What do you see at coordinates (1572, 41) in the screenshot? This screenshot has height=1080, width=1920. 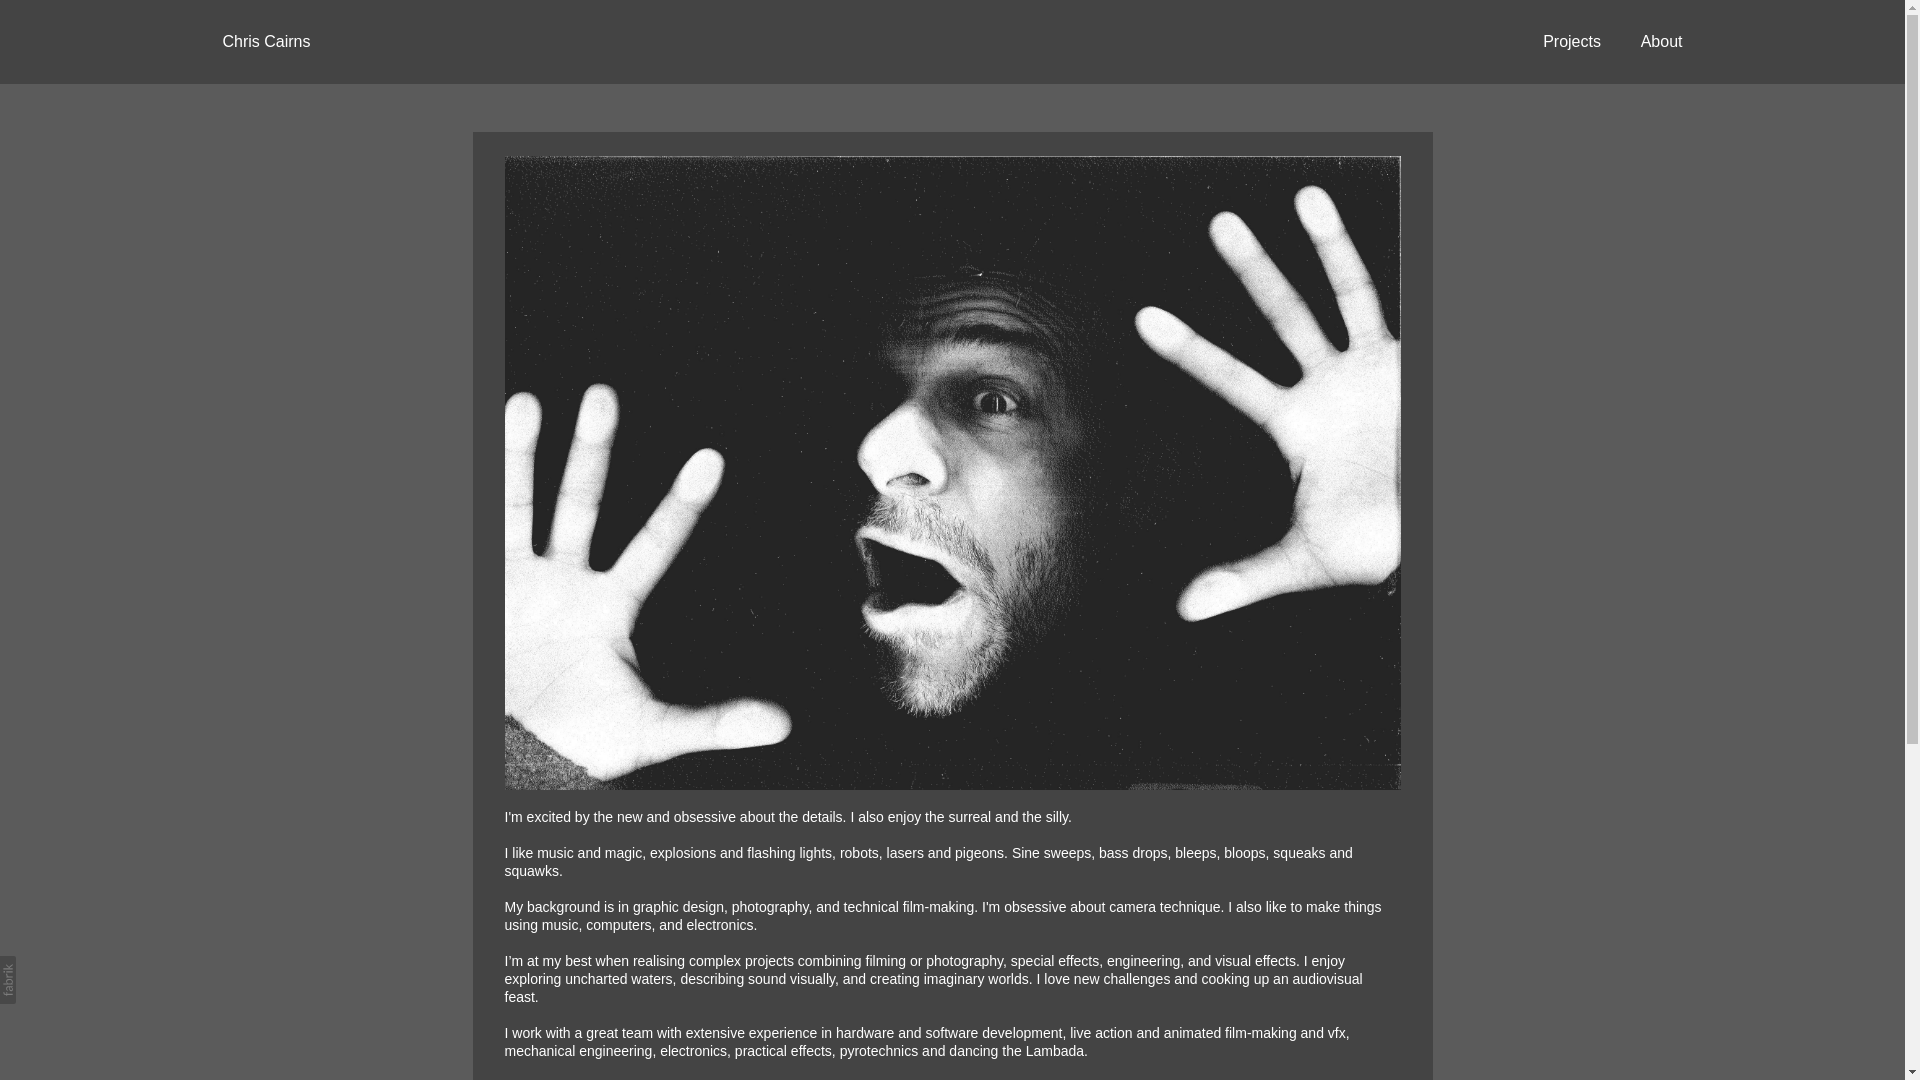 I see `Projects` at bounding box center [1572, 41].